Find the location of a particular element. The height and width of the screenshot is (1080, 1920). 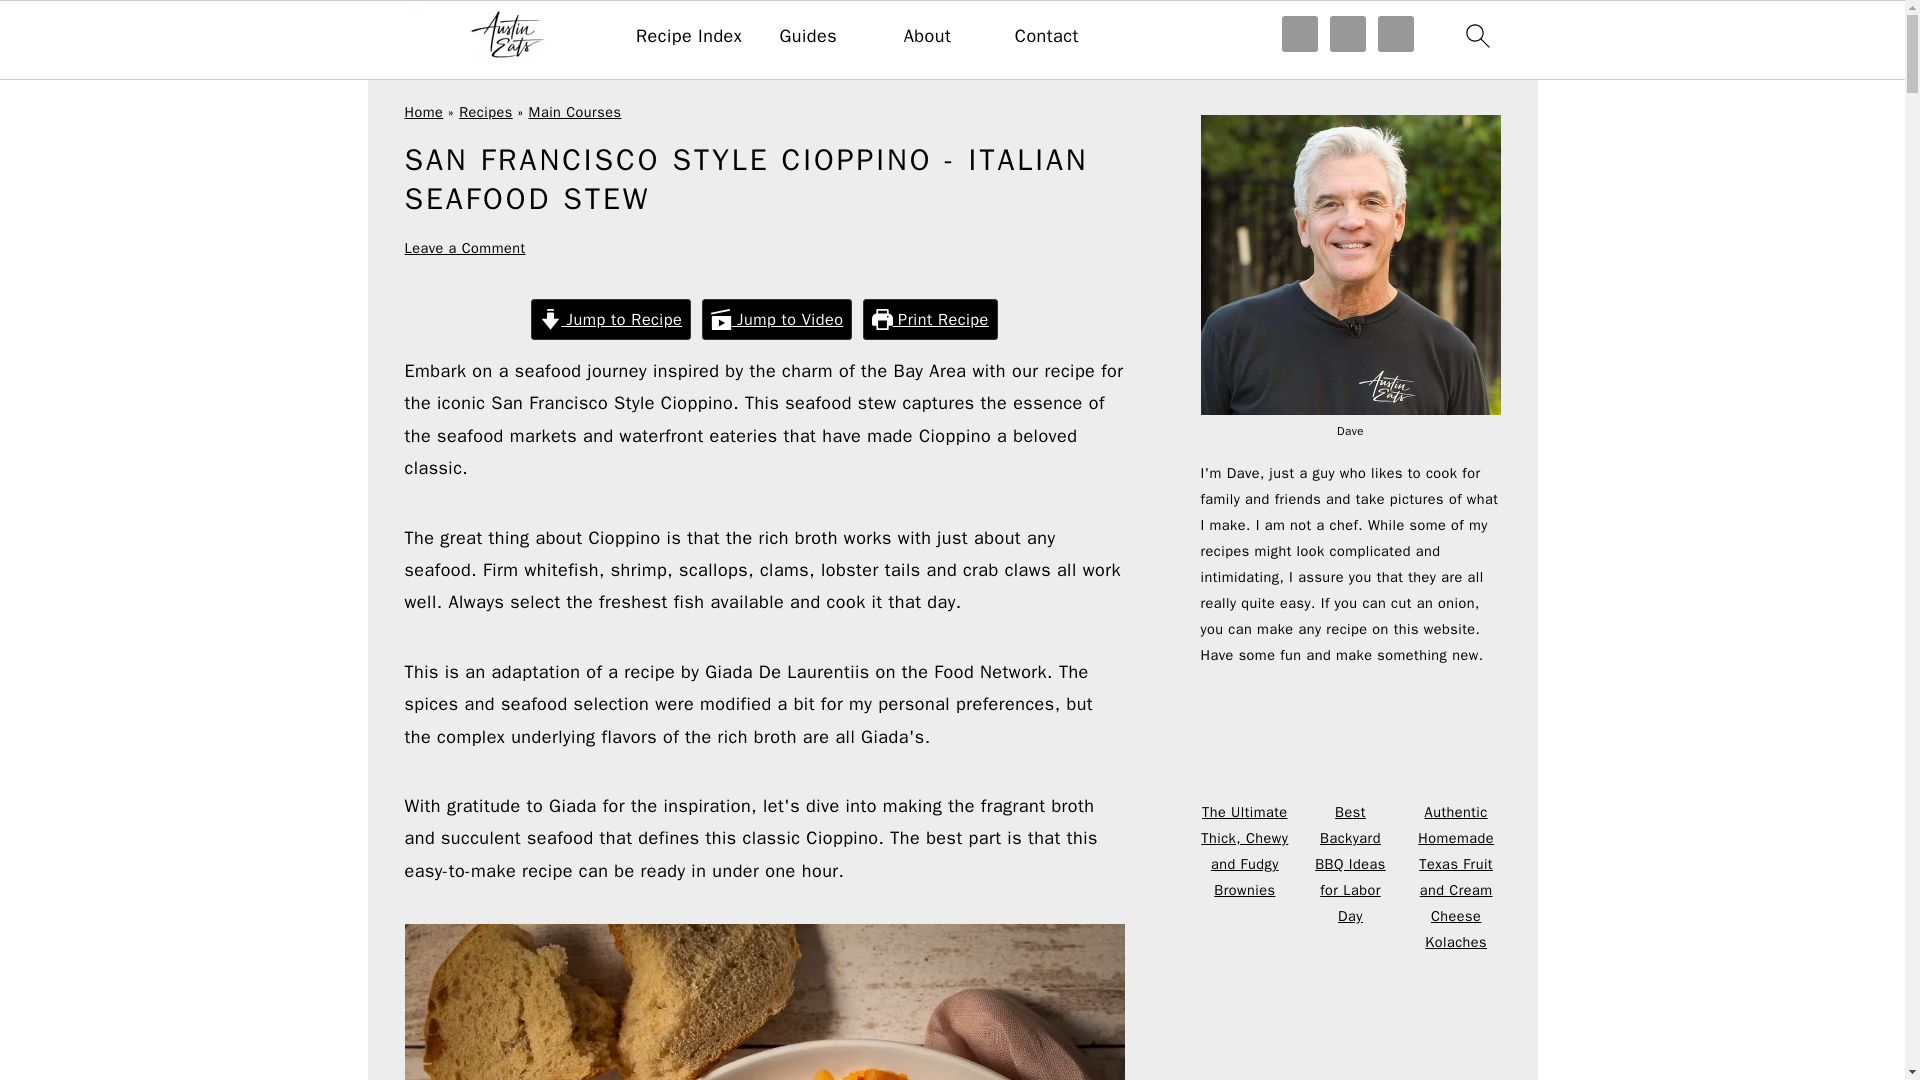

Jump to Video is located at coordinates (777, 320).